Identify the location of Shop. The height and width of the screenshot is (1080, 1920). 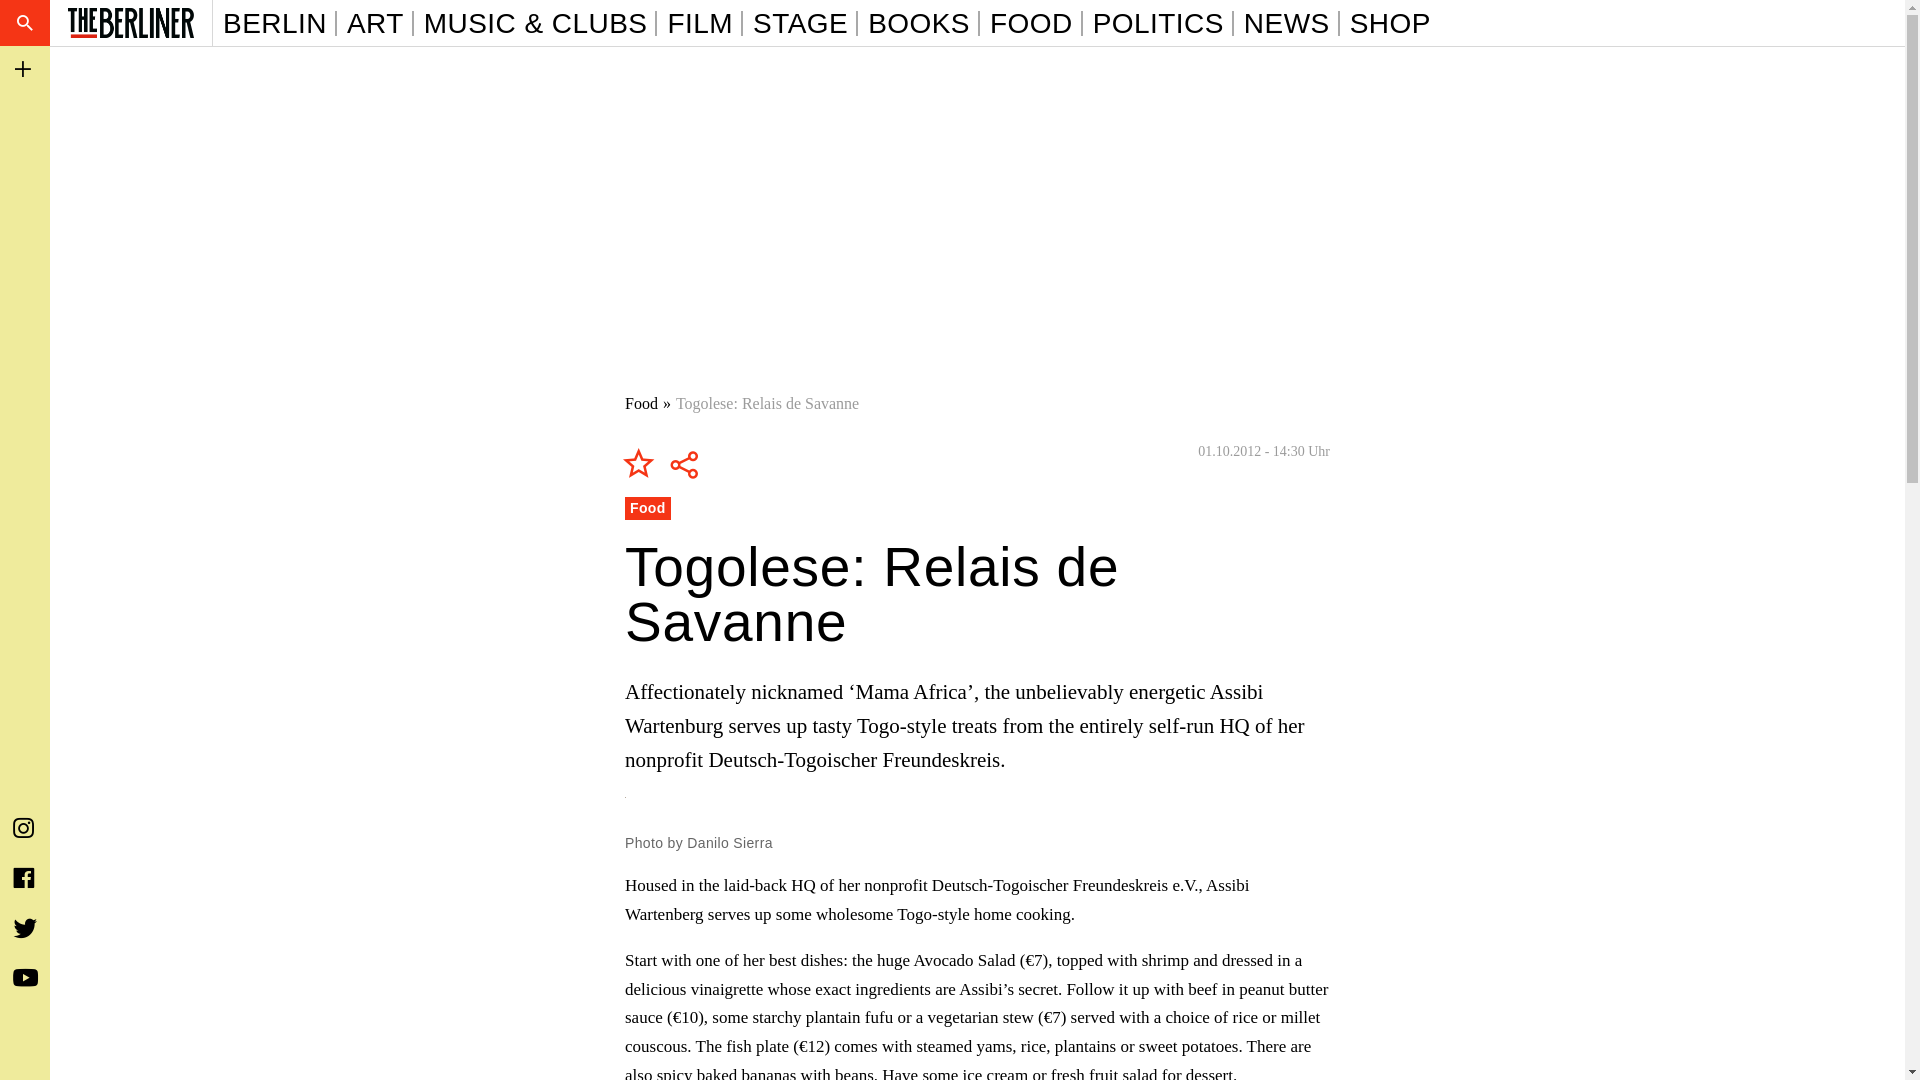
(1390, 22).